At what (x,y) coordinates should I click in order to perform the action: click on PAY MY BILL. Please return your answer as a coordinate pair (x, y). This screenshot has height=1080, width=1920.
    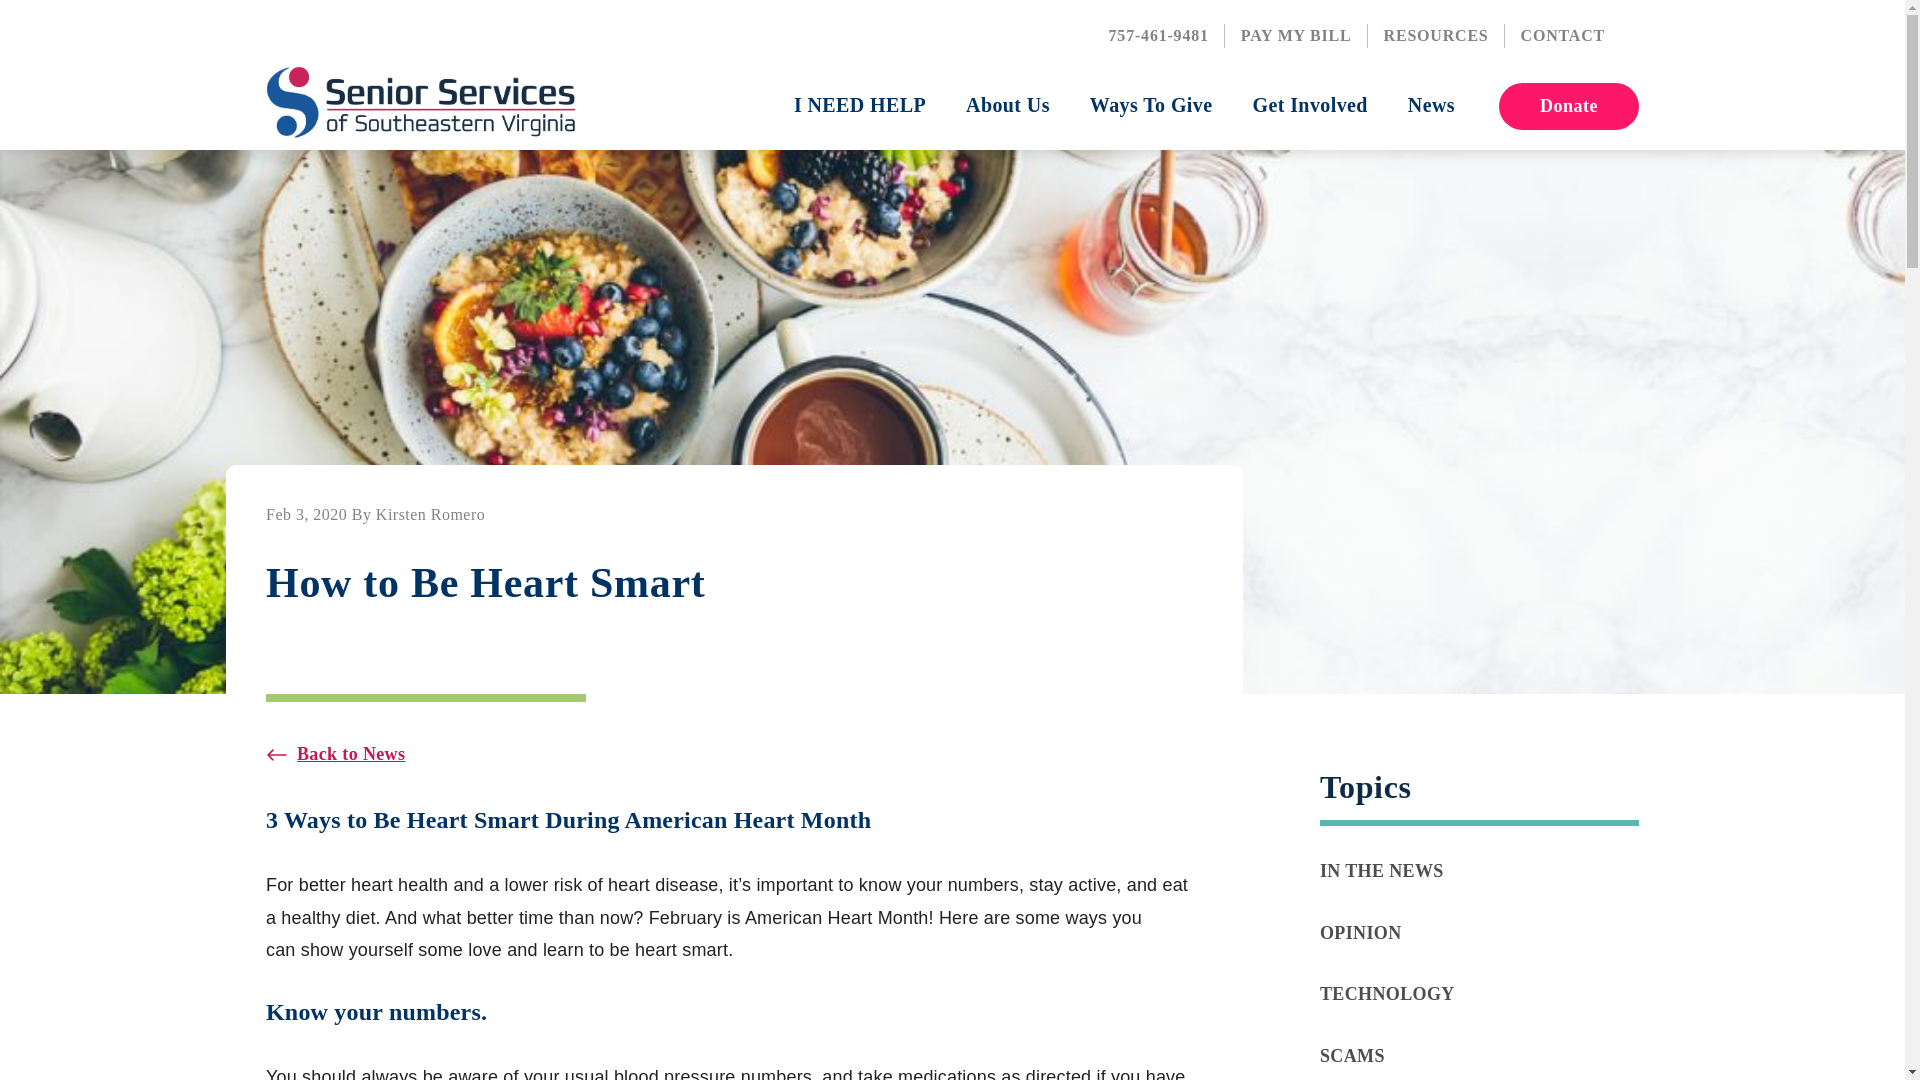
    Looking at the image, I should click on (1296, 35).